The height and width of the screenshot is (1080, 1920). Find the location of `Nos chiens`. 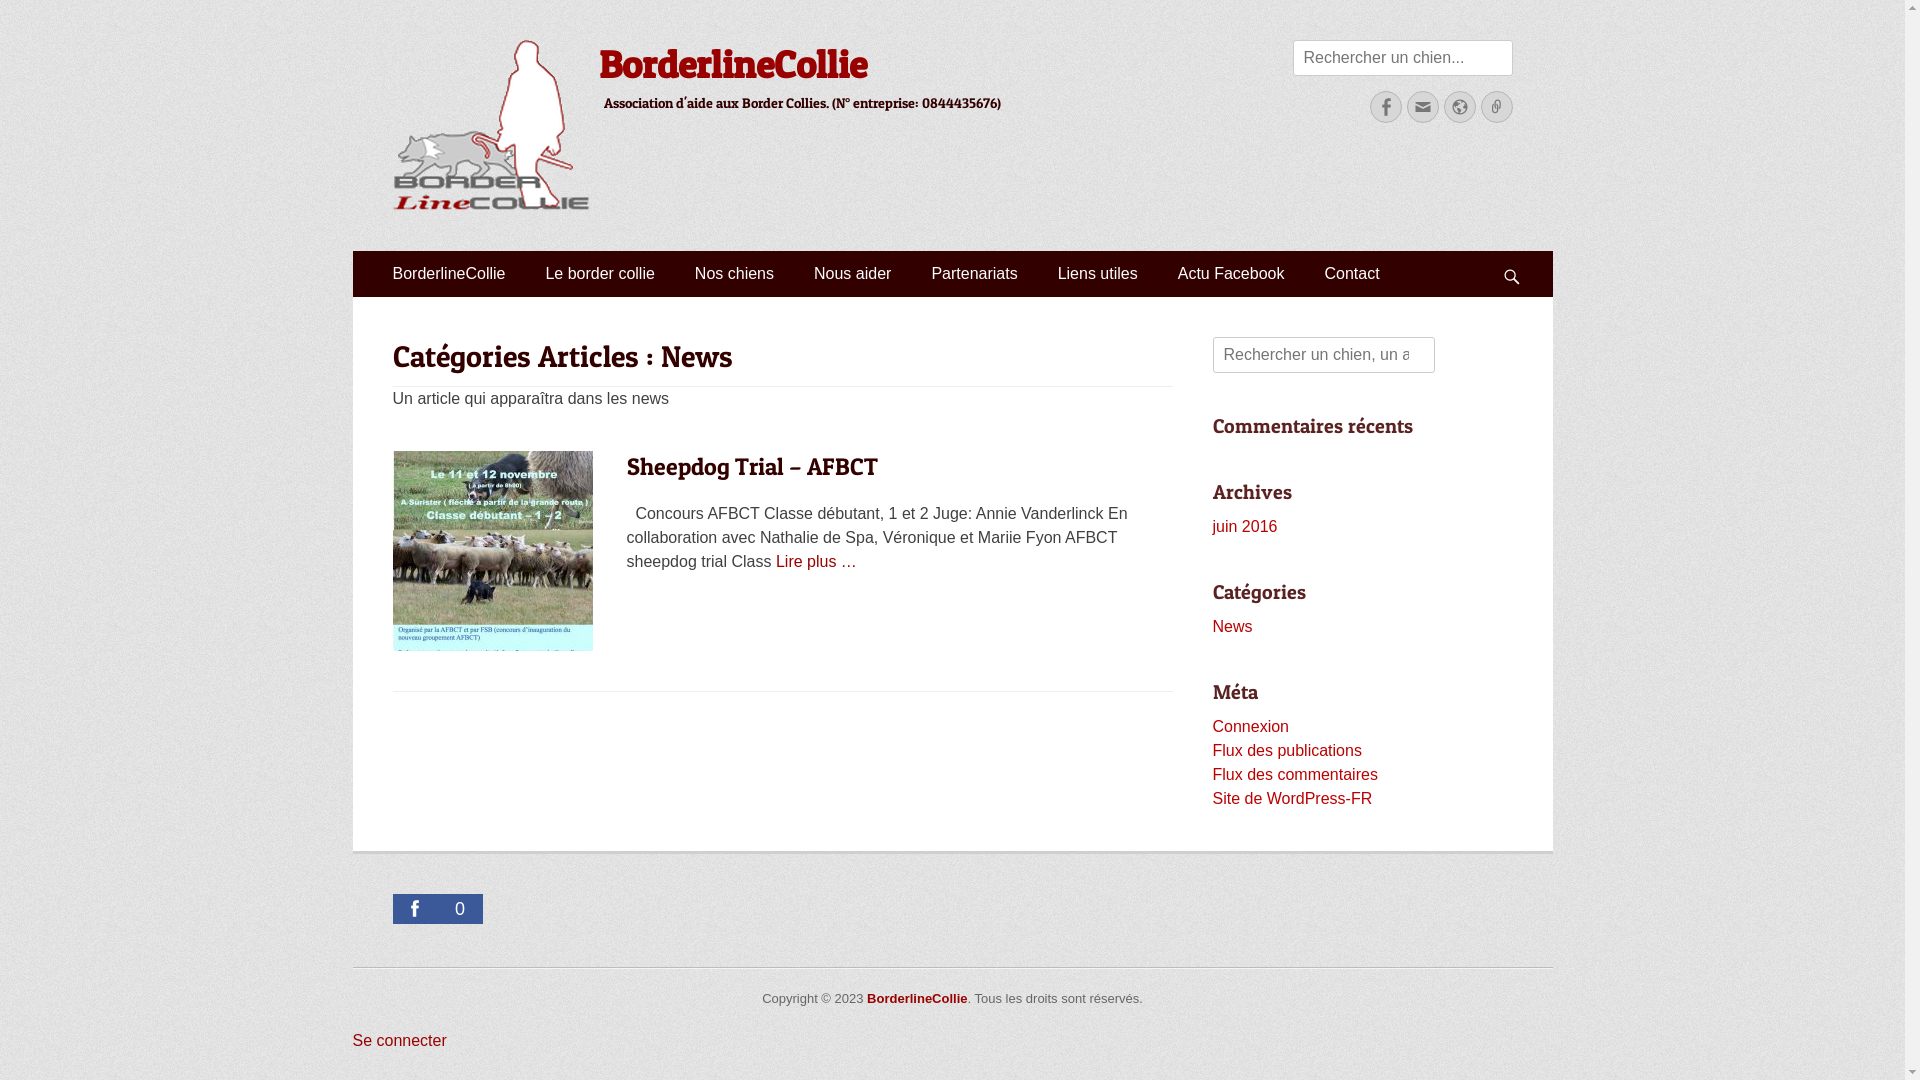

Nos chiens is located at coordinates (734, 274).